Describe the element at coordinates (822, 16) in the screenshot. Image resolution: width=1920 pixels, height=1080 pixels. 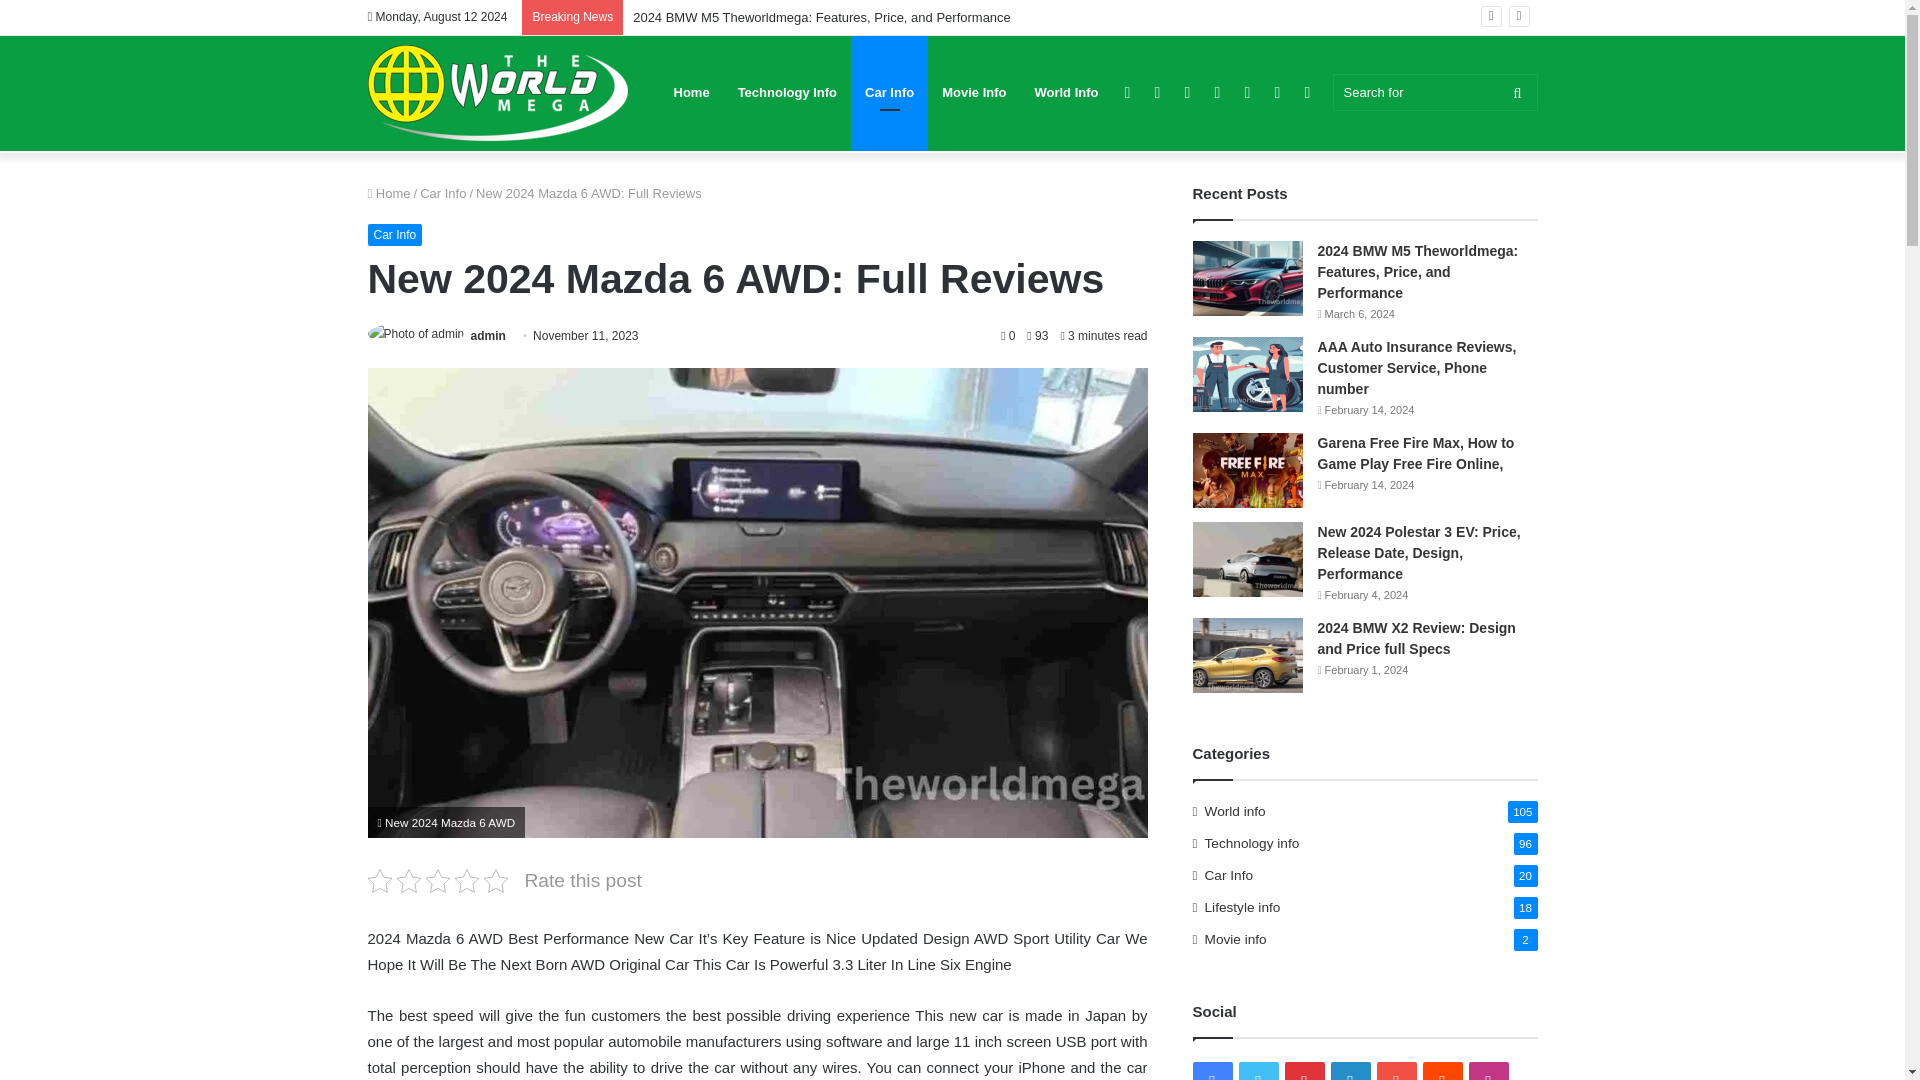
I see `2024 BMW M5 Theworldmega: Features, Price, and Performance` at that location.